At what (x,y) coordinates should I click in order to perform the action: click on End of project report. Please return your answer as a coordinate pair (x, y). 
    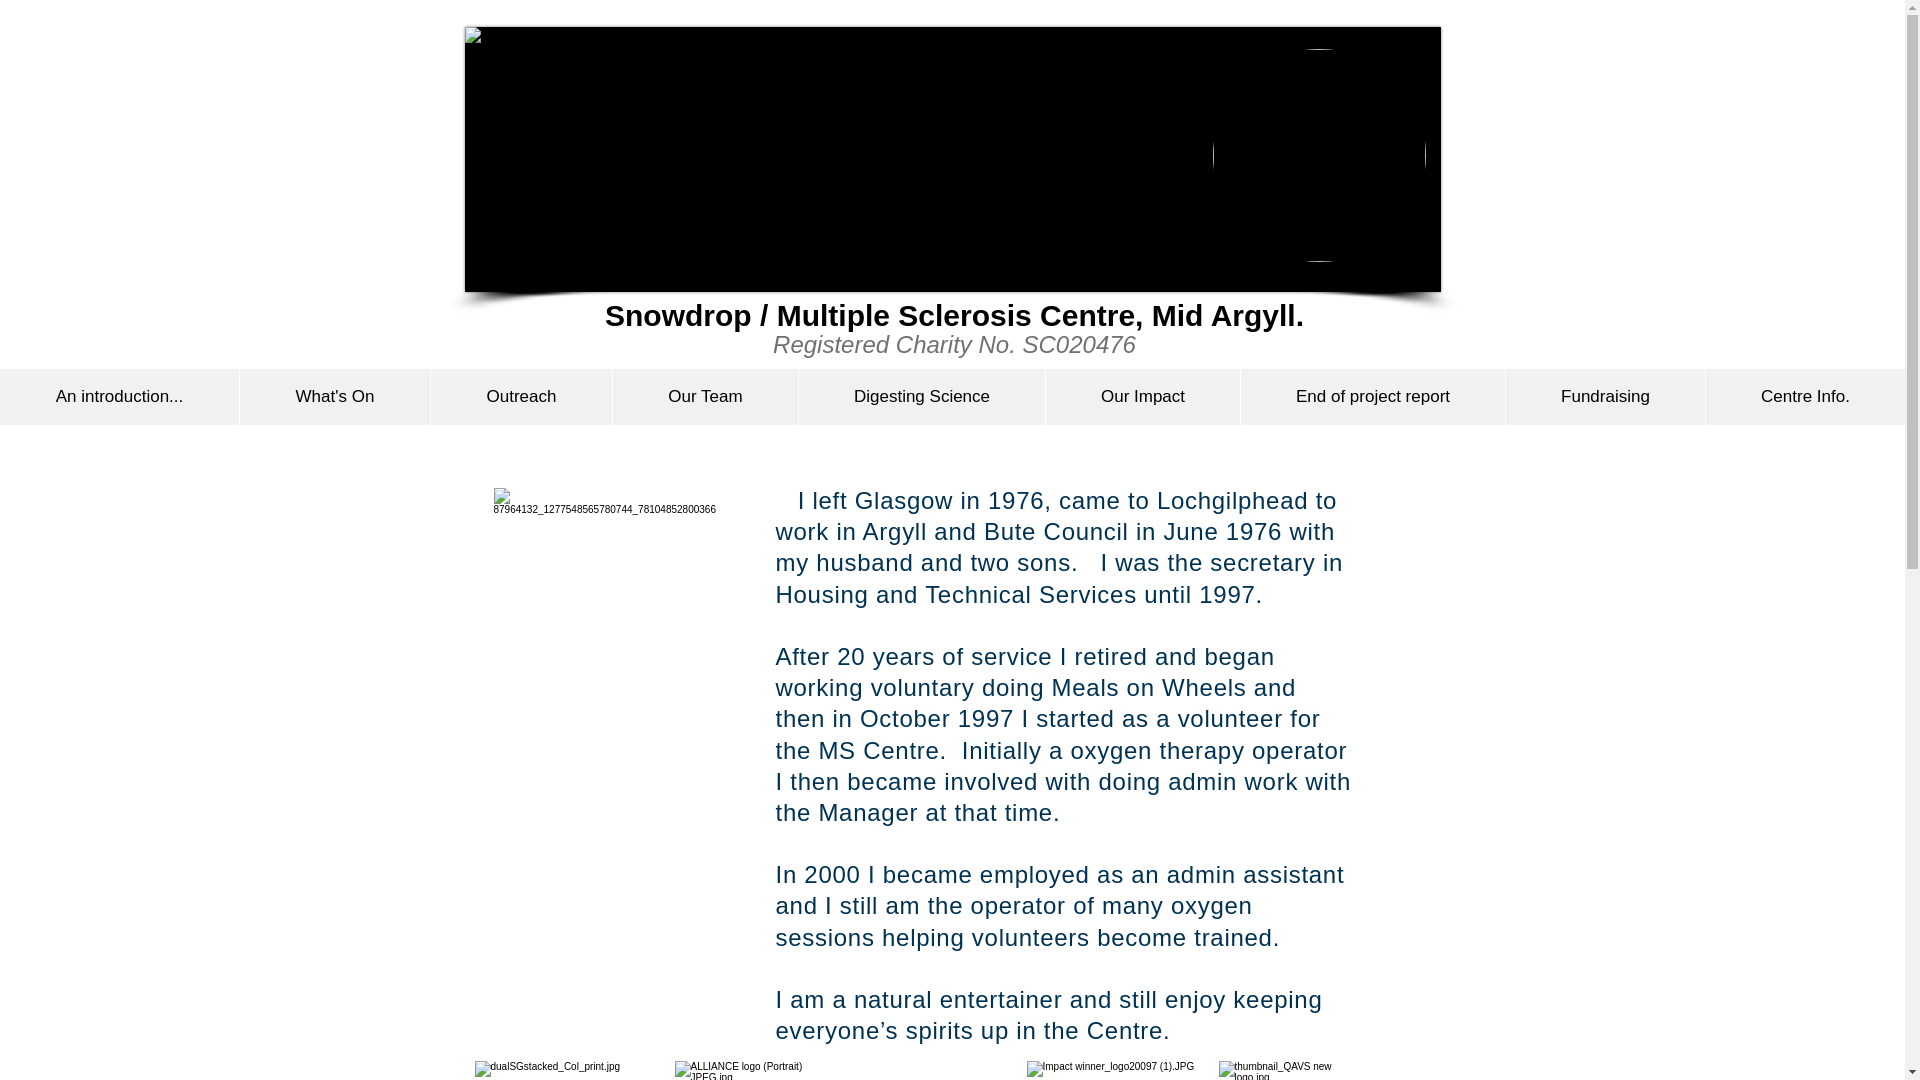
    Looking at the image, I should click on (1372, 397).